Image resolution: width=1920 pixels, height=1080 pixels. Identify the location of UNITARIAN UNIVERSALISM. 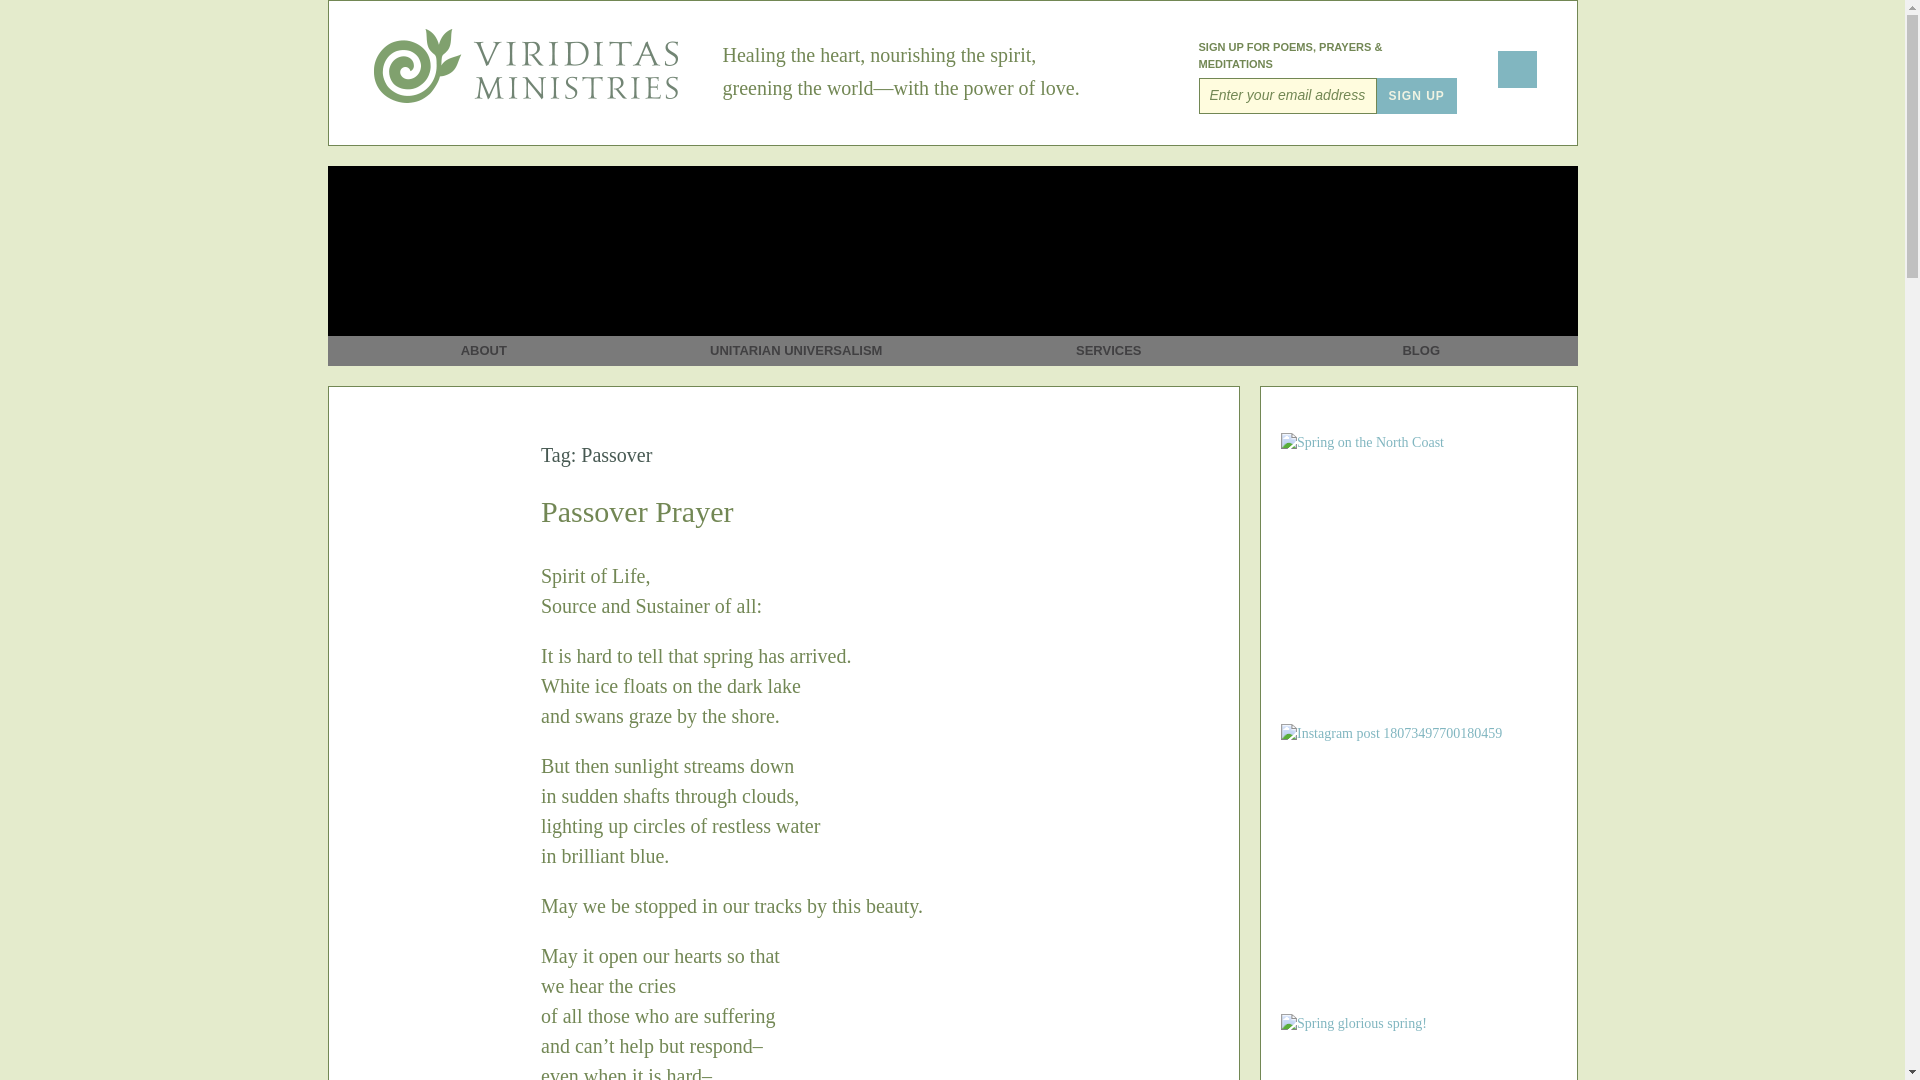
(796, 266).